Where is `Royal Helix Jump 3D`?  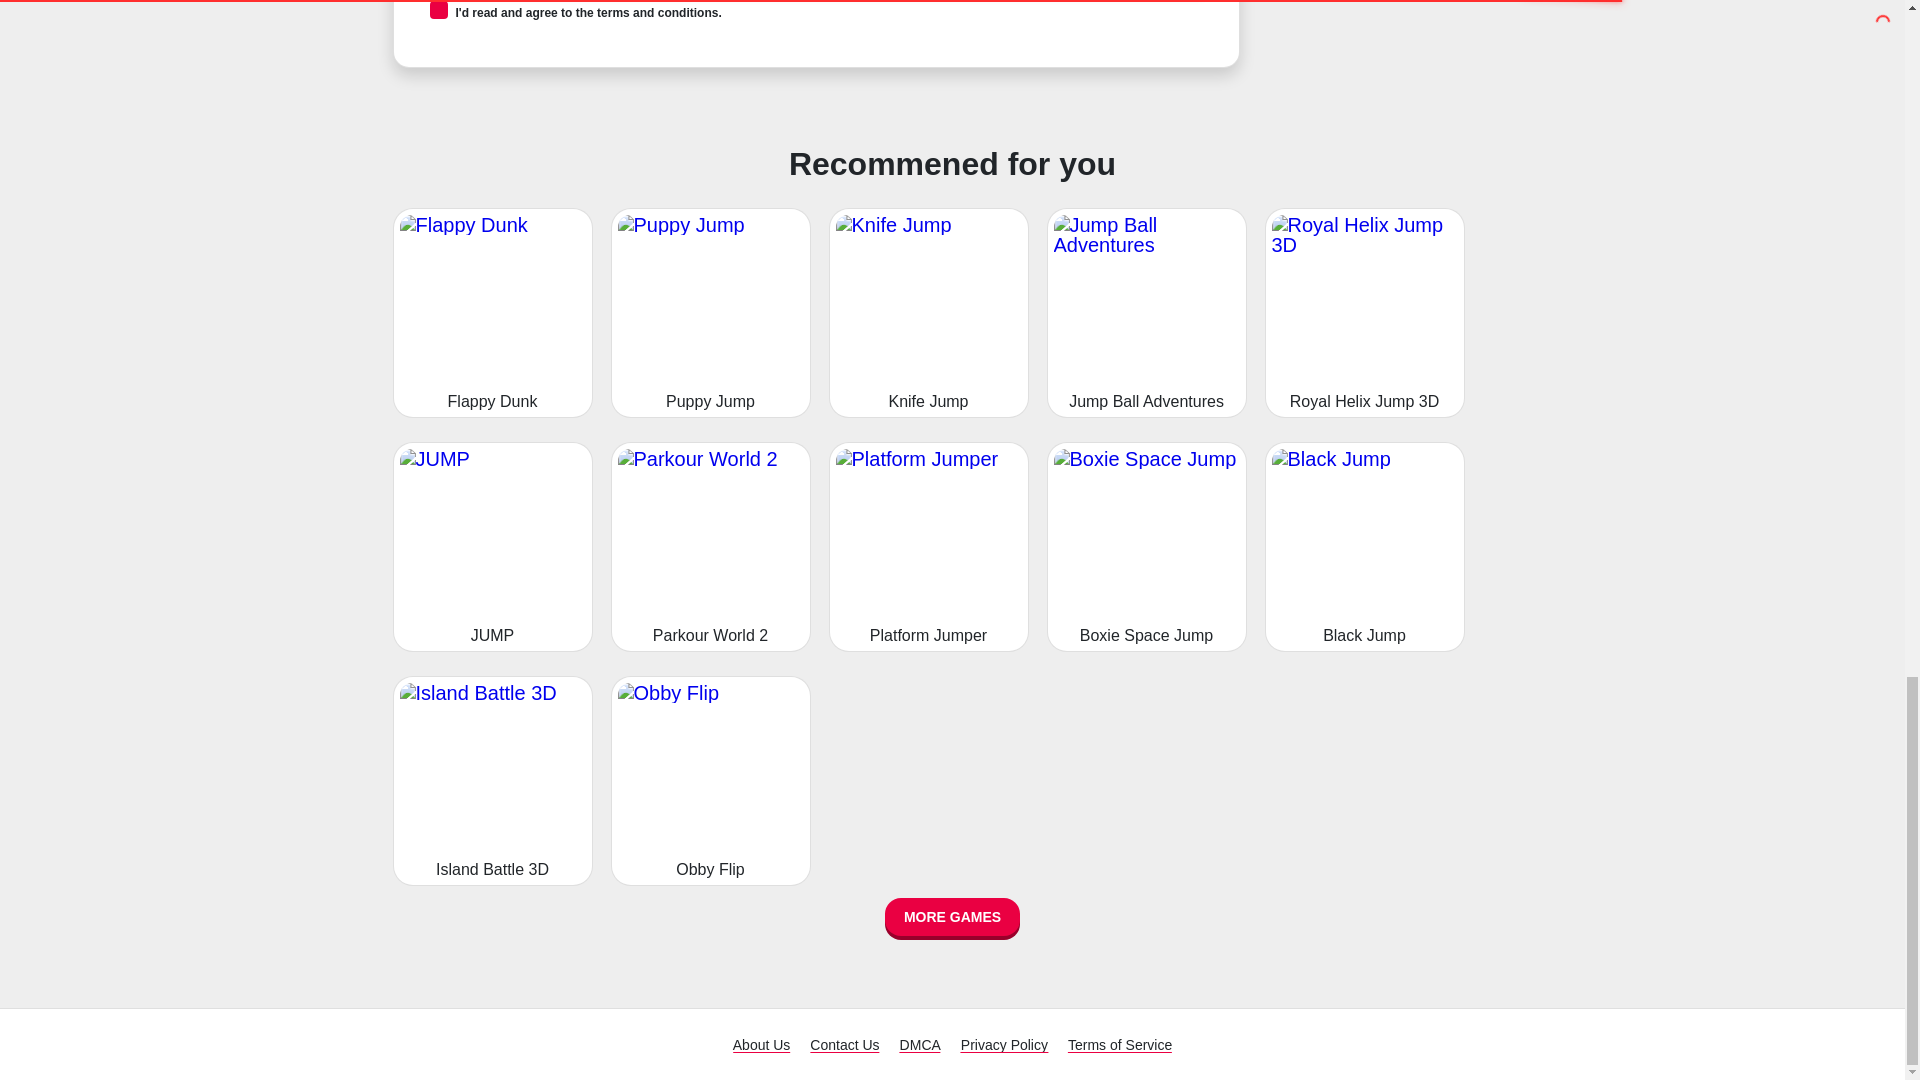 Royal Helix Jump 3D is located at coordinates (1363, 312).